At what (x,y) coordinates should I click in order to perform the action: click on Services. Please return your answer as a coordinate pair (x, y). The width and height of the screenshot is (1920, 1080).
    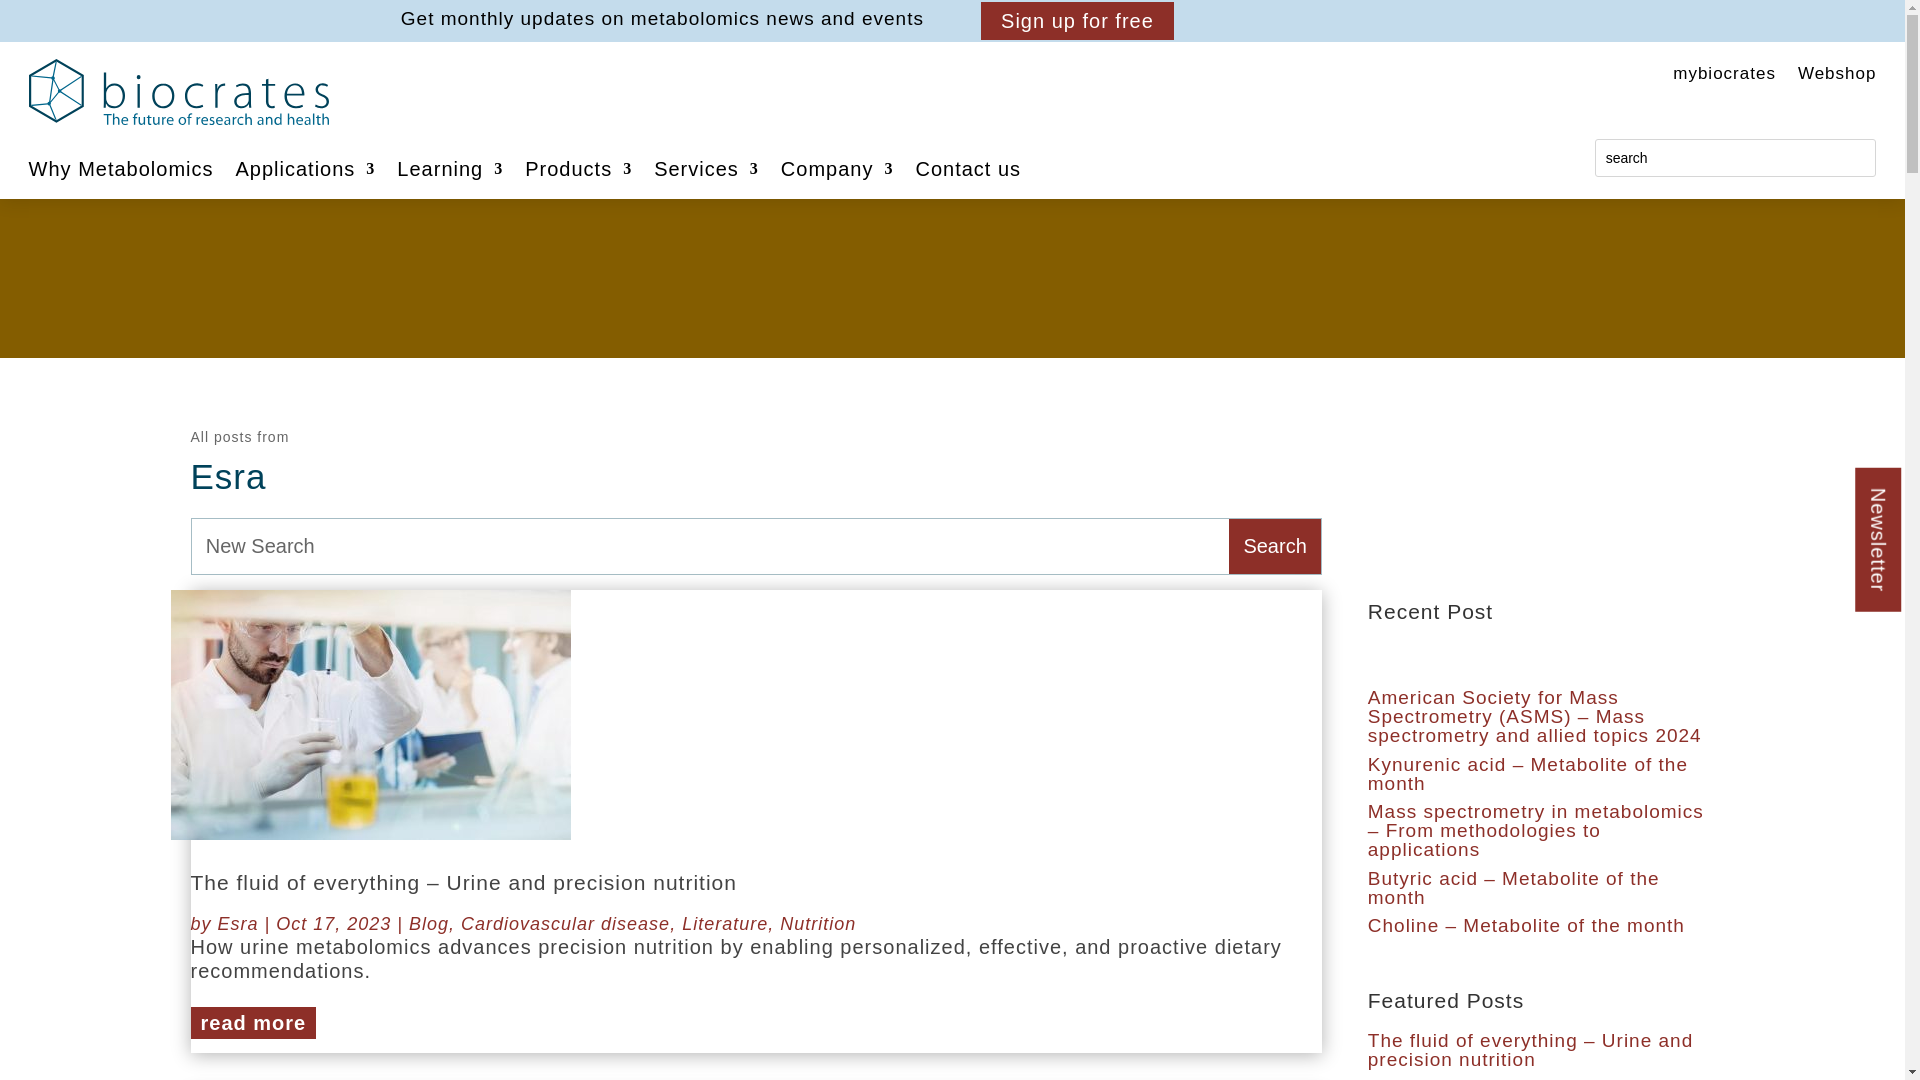
    Looking at the image, I should click on (706, 172).